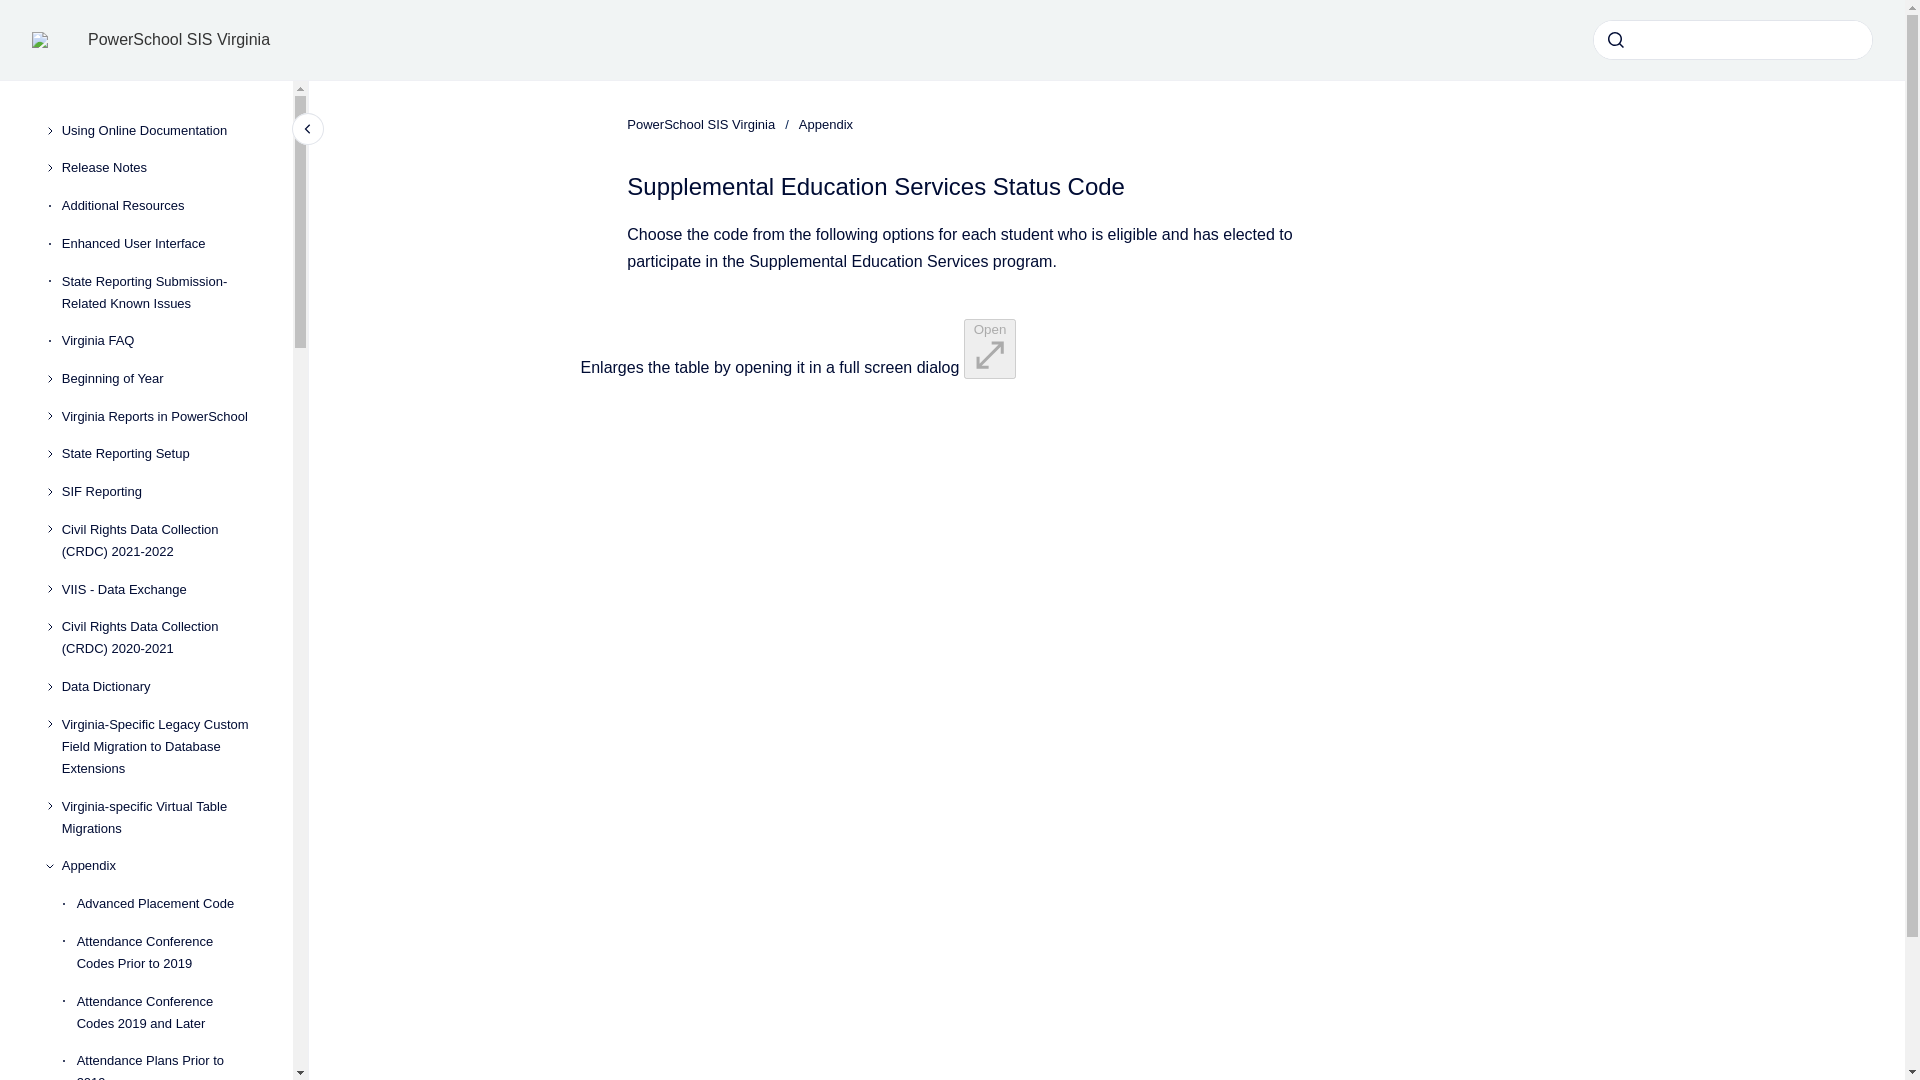 This screenshot has height=1080, width=1920. I want to click on Attendance Conference Codes 2019 and Later, so click(168, 1012).